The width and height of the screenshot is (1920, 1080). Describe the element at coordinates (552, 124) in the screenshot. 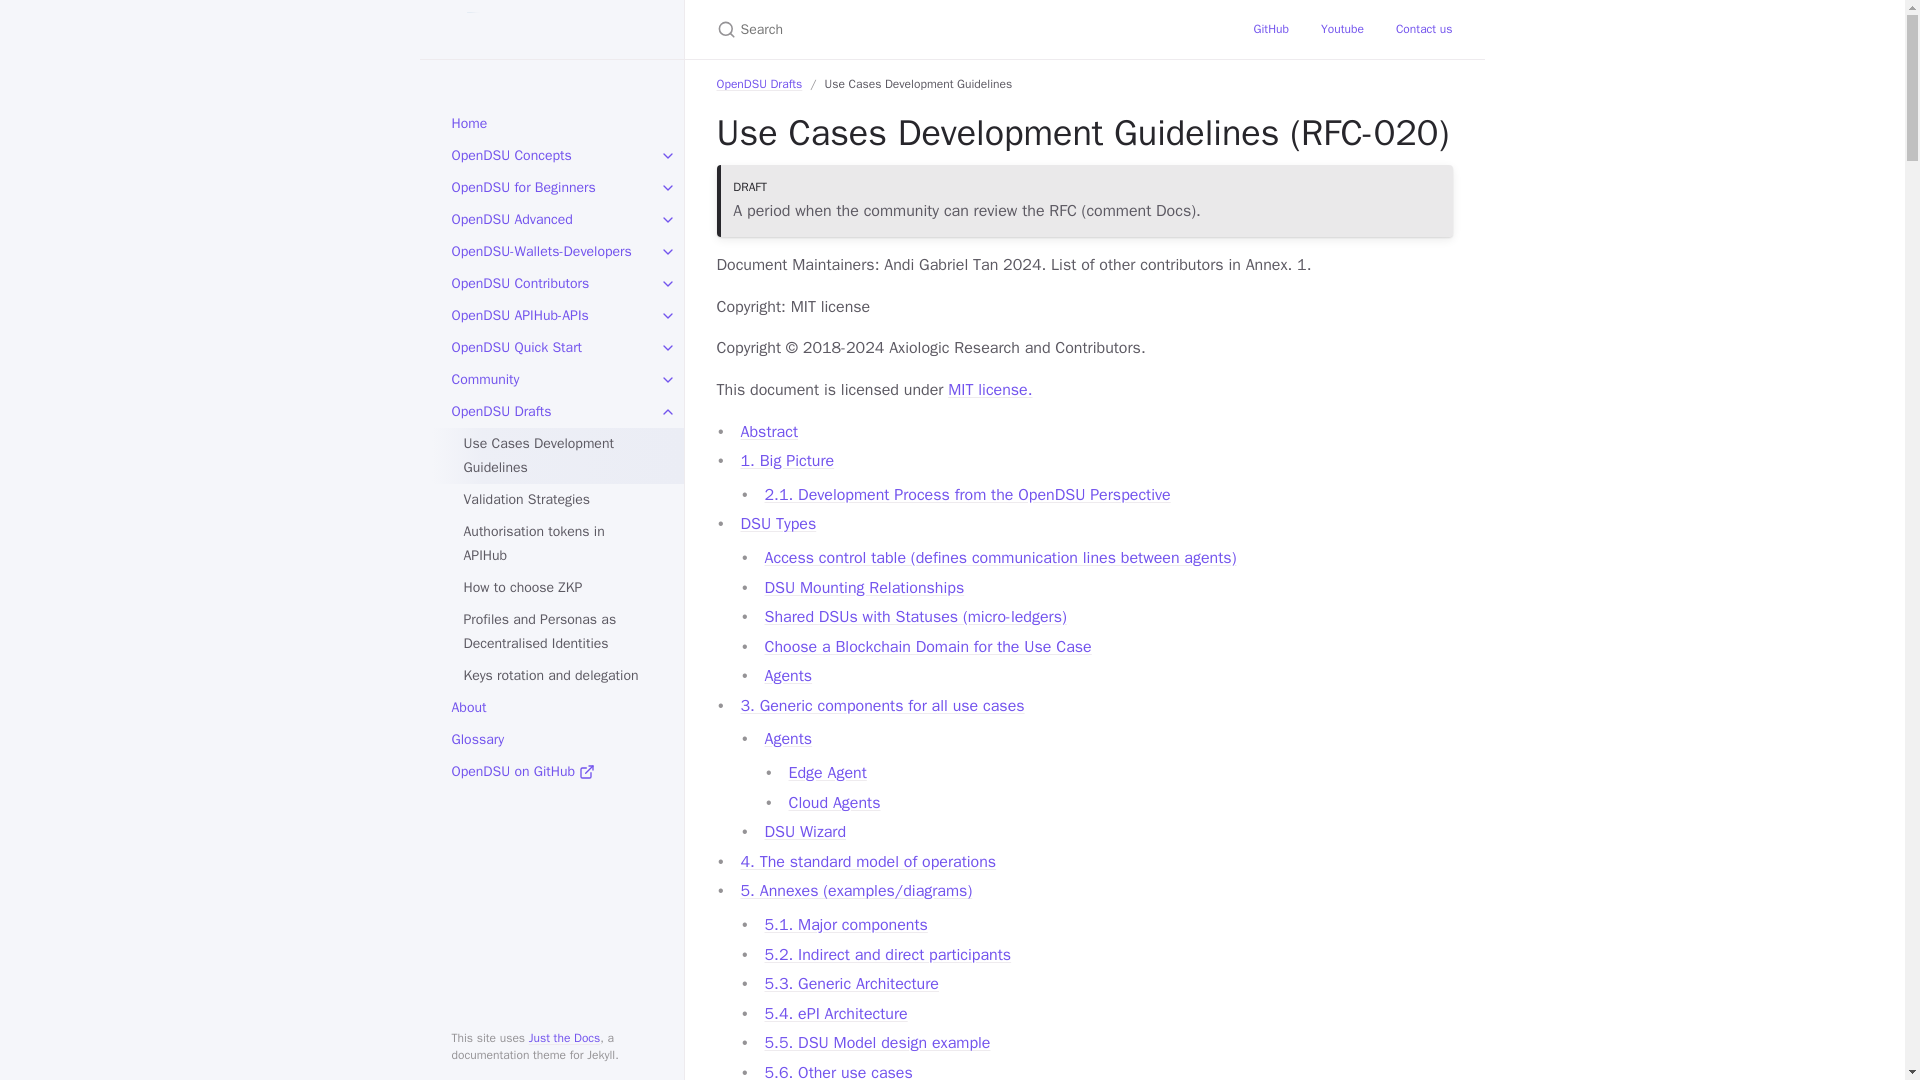

I see `Home` at that location.